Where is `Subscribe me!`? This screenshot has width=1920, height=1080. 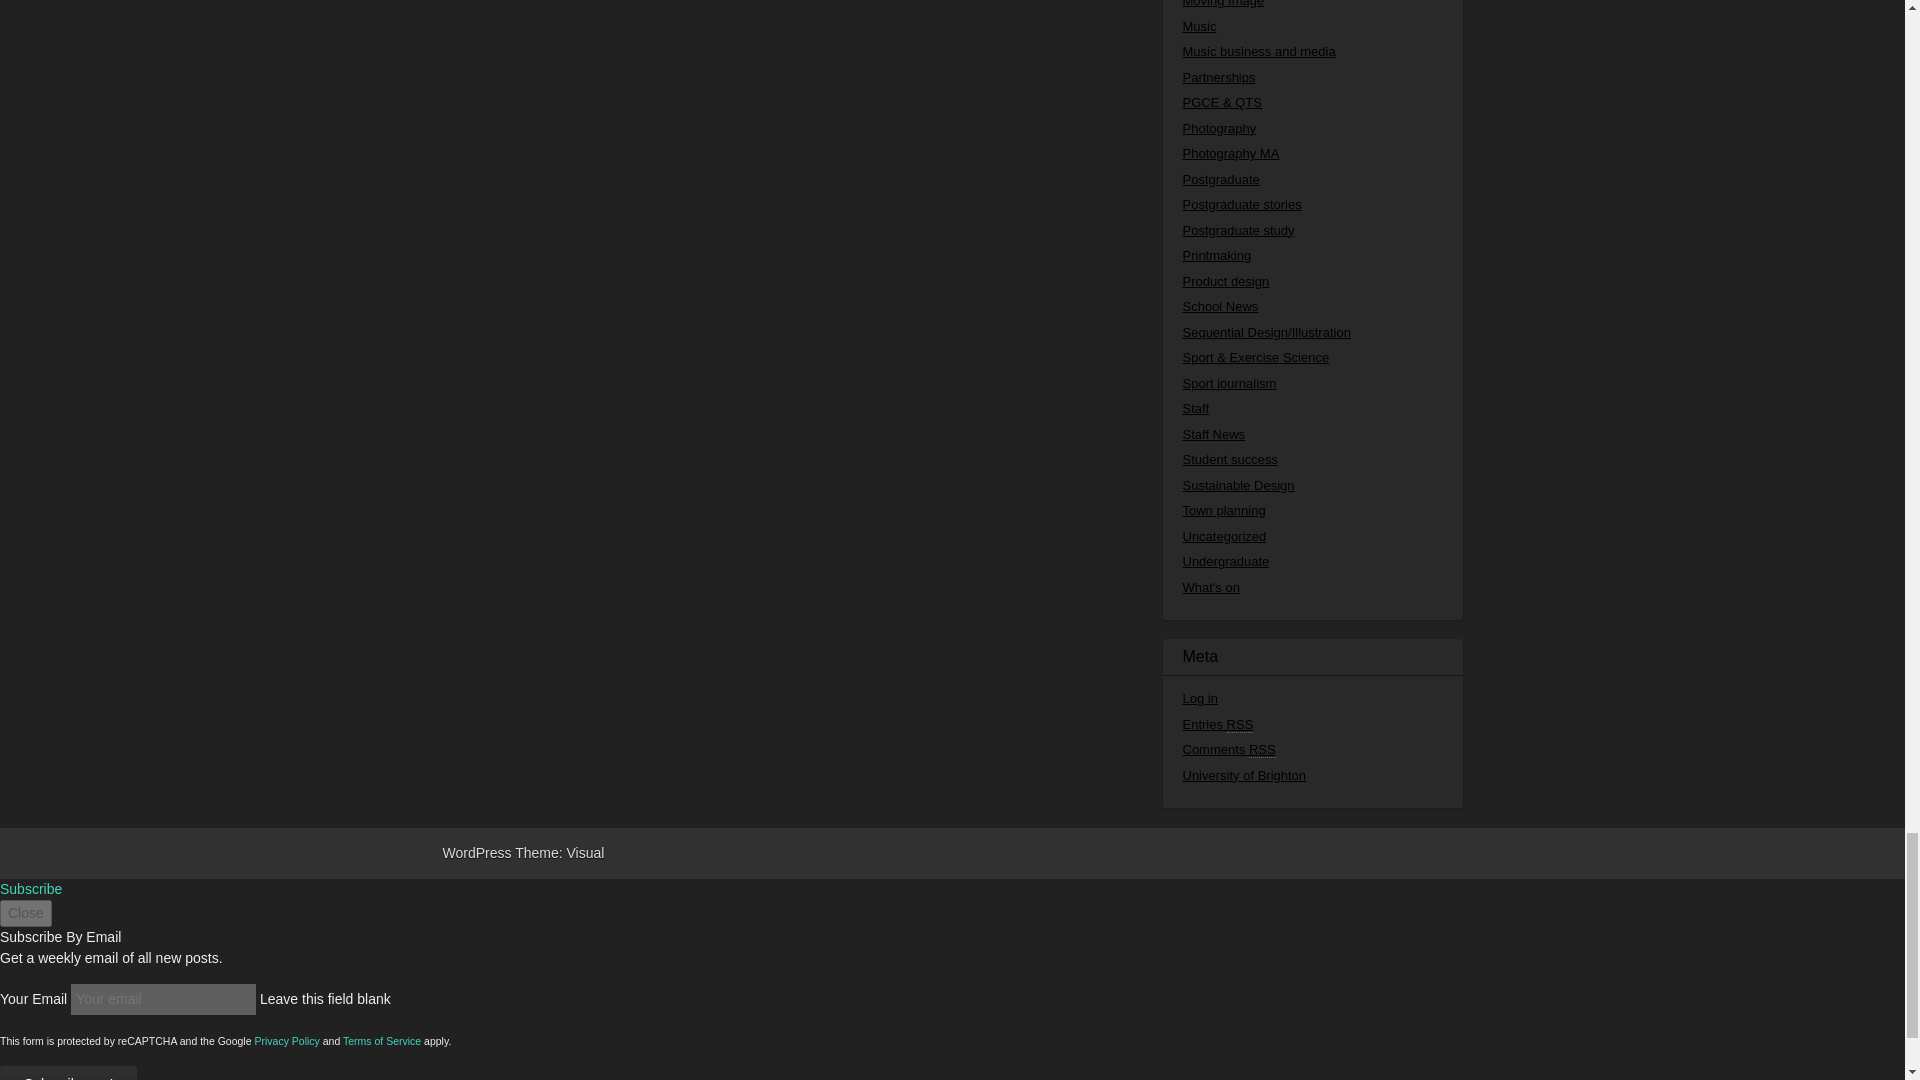
Subscribe me! is located at coordinates (68, 1072).